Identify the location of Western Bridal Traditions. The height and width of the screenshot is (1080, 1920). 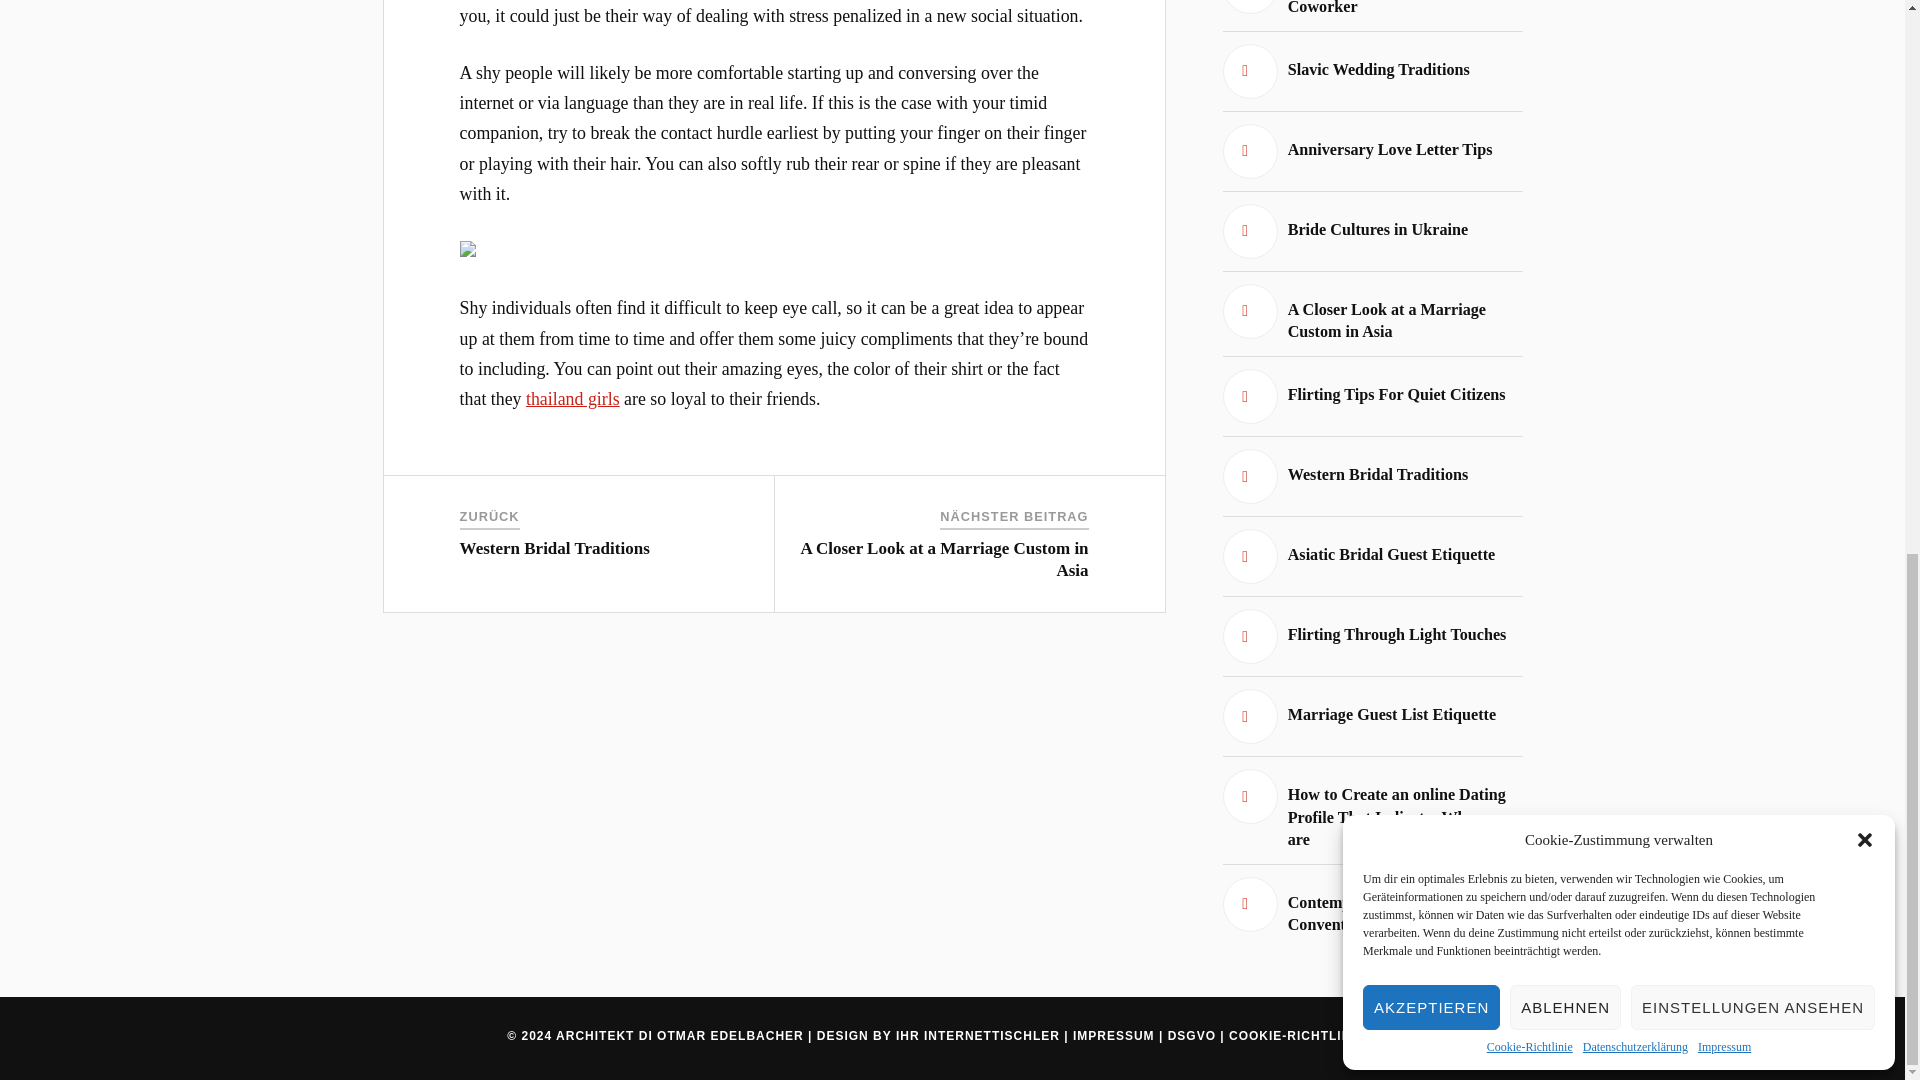
(555, 548).